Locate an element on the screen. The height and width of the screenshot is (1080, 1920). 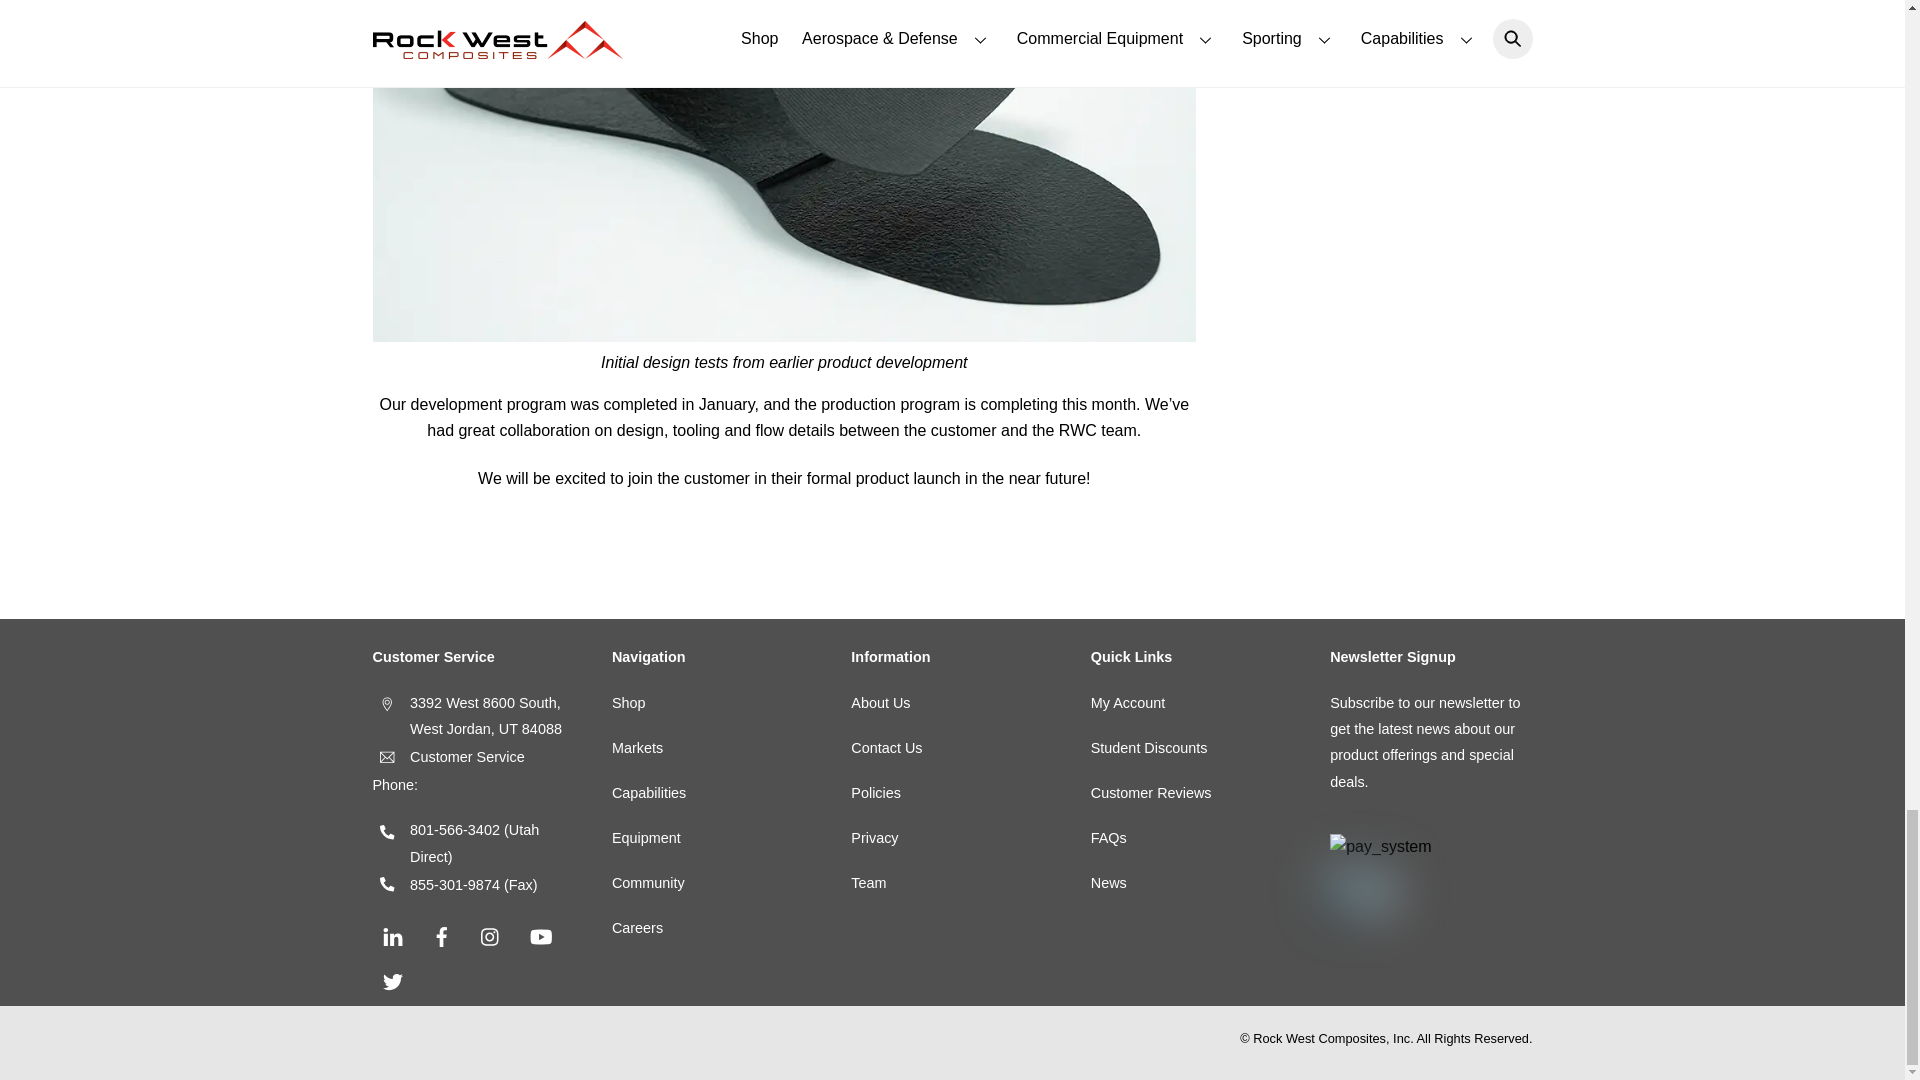
Contact Us is located at coordinates (886, 748).